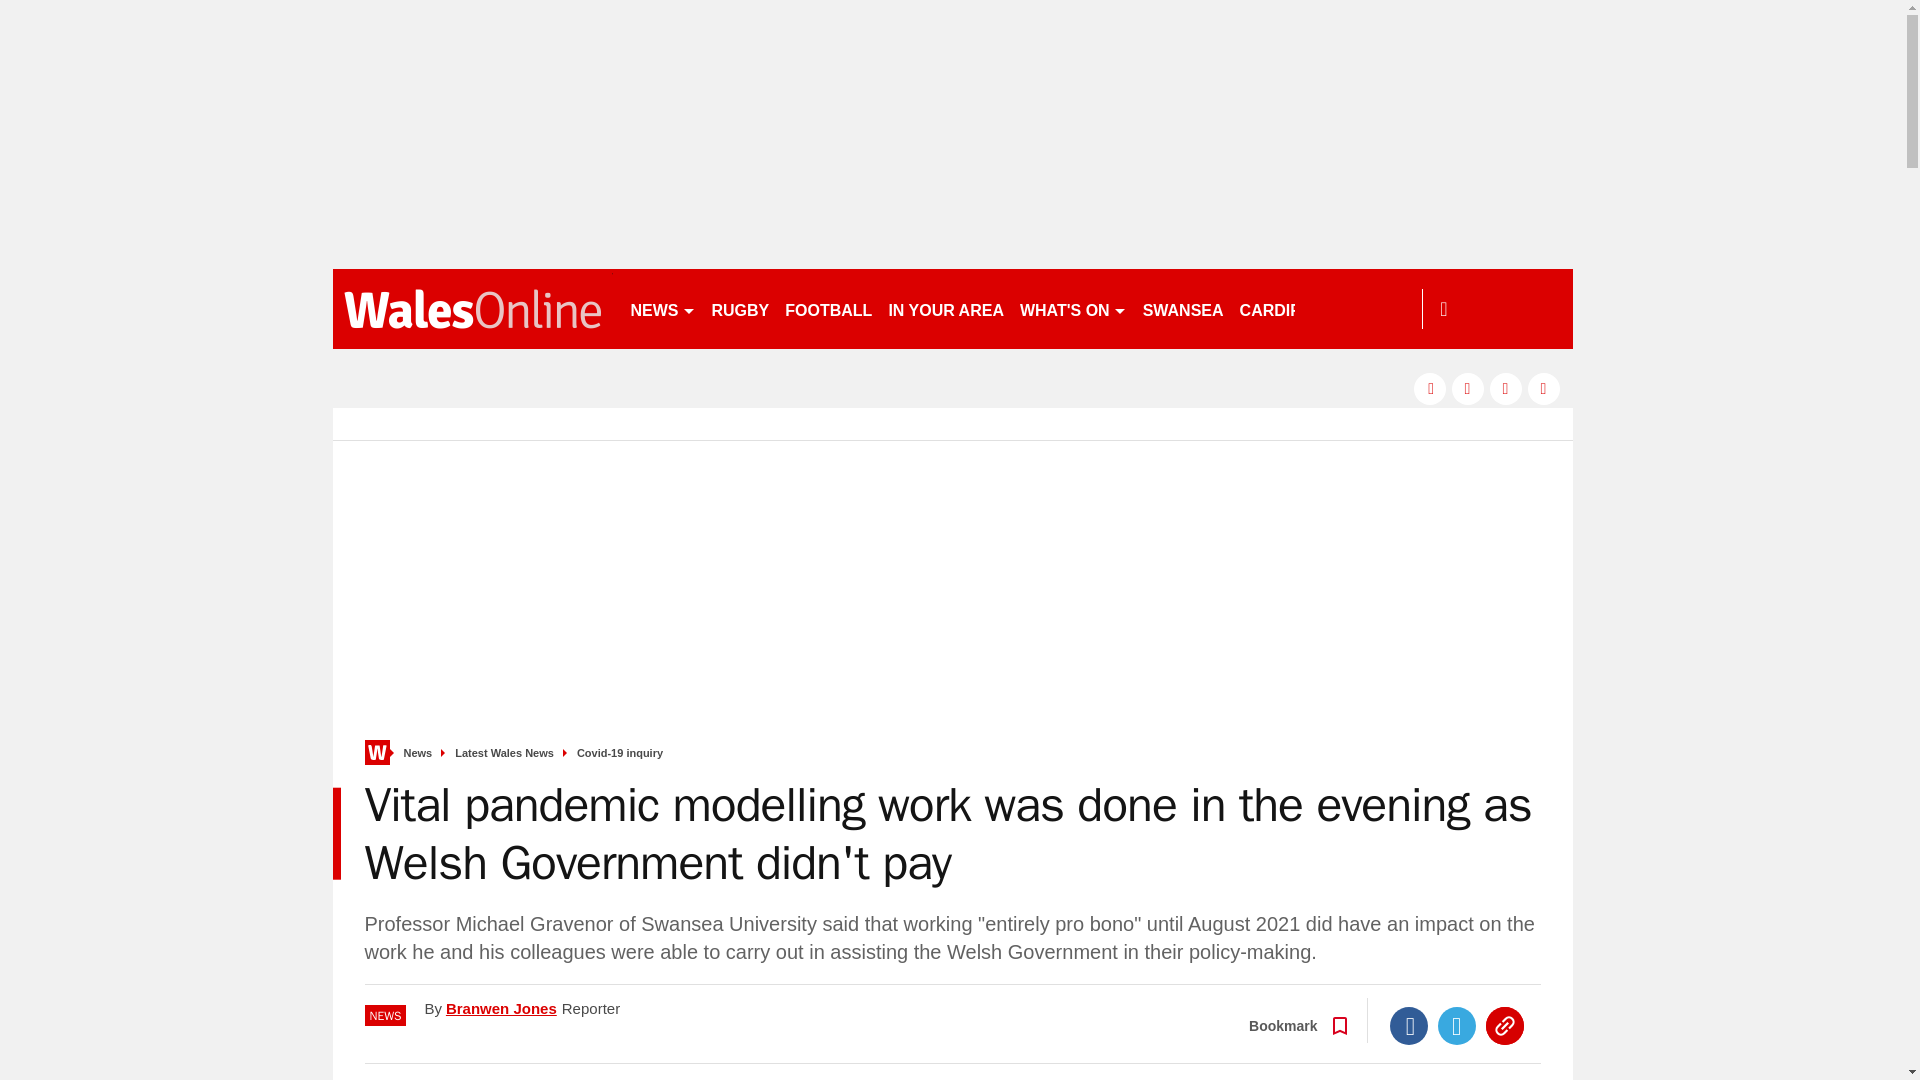 Image resolution: width=1920 pixels, height=1080 pixels. Describe the element at coordinates (1072, 308) in the screenshot. I see `WHAT'S ON` at that location.